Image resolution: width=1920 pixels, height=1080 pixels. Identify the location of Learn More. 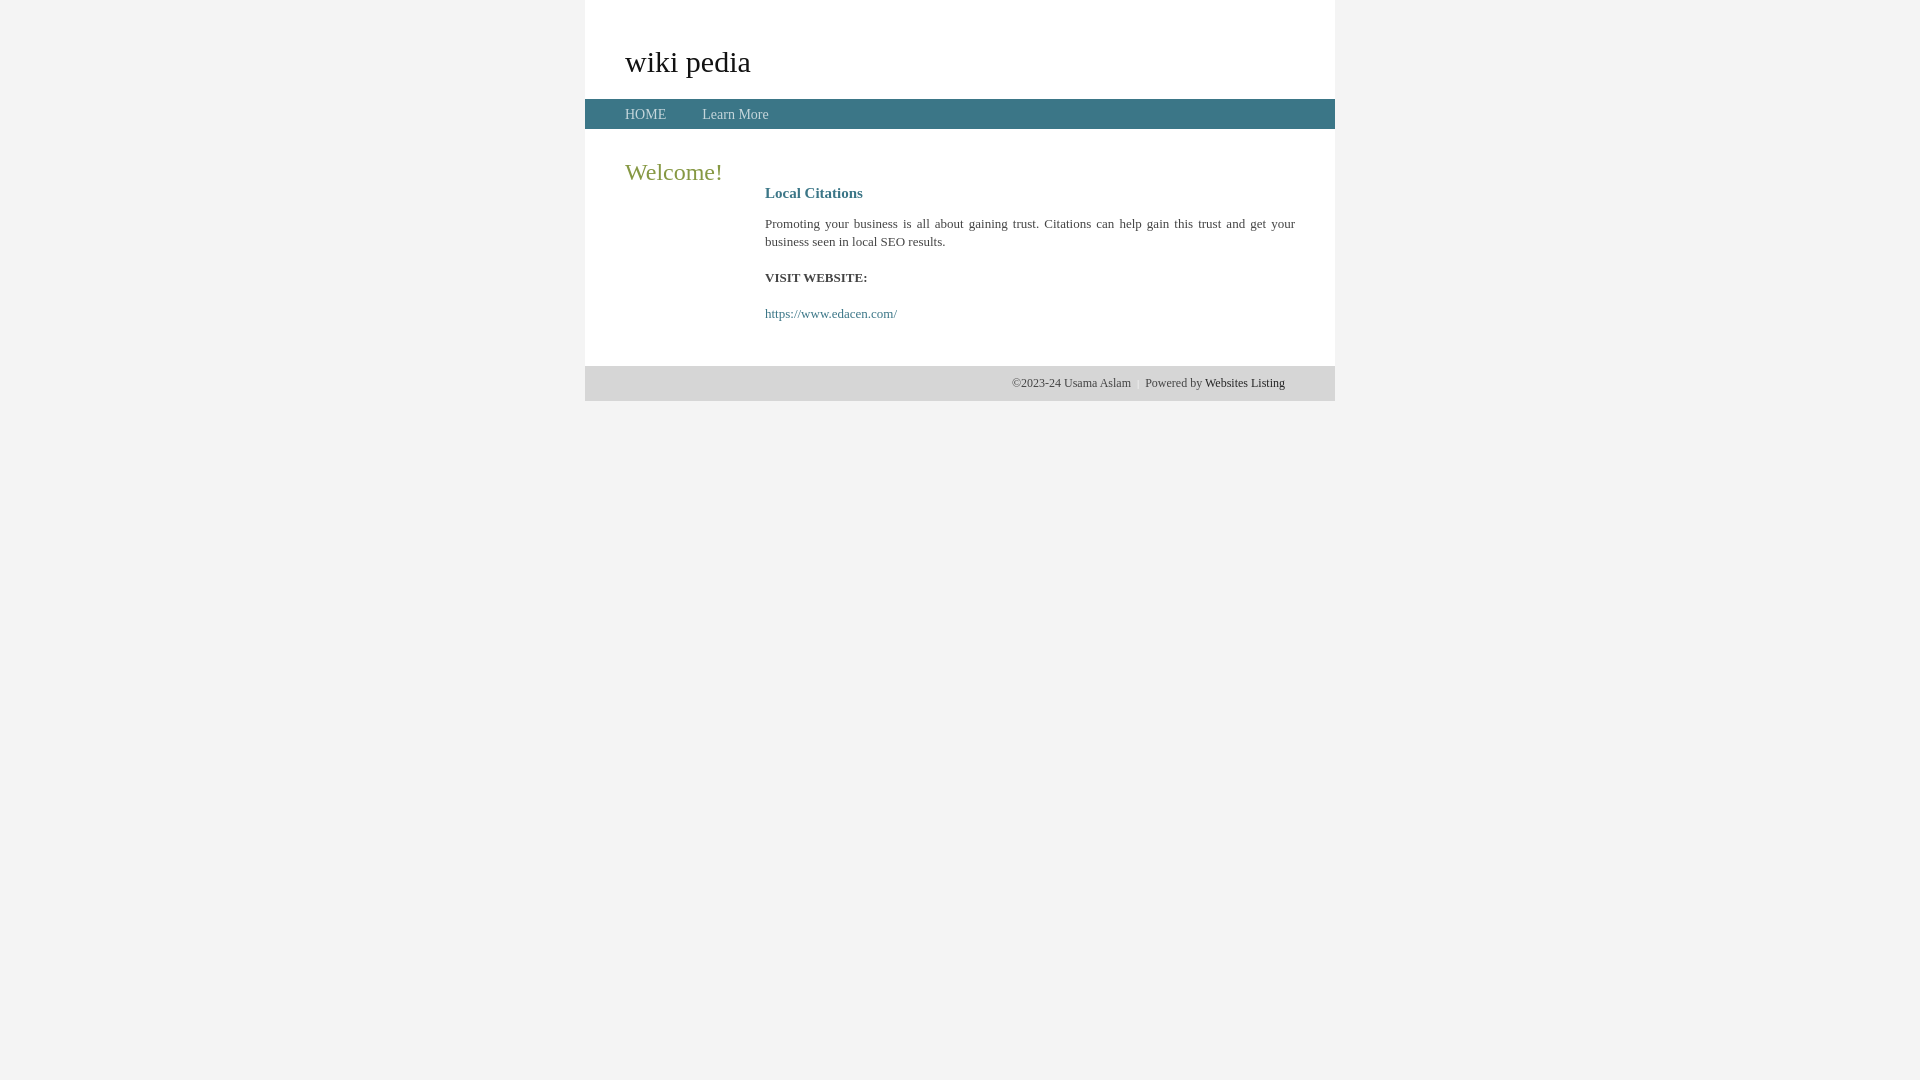
(735, 114).